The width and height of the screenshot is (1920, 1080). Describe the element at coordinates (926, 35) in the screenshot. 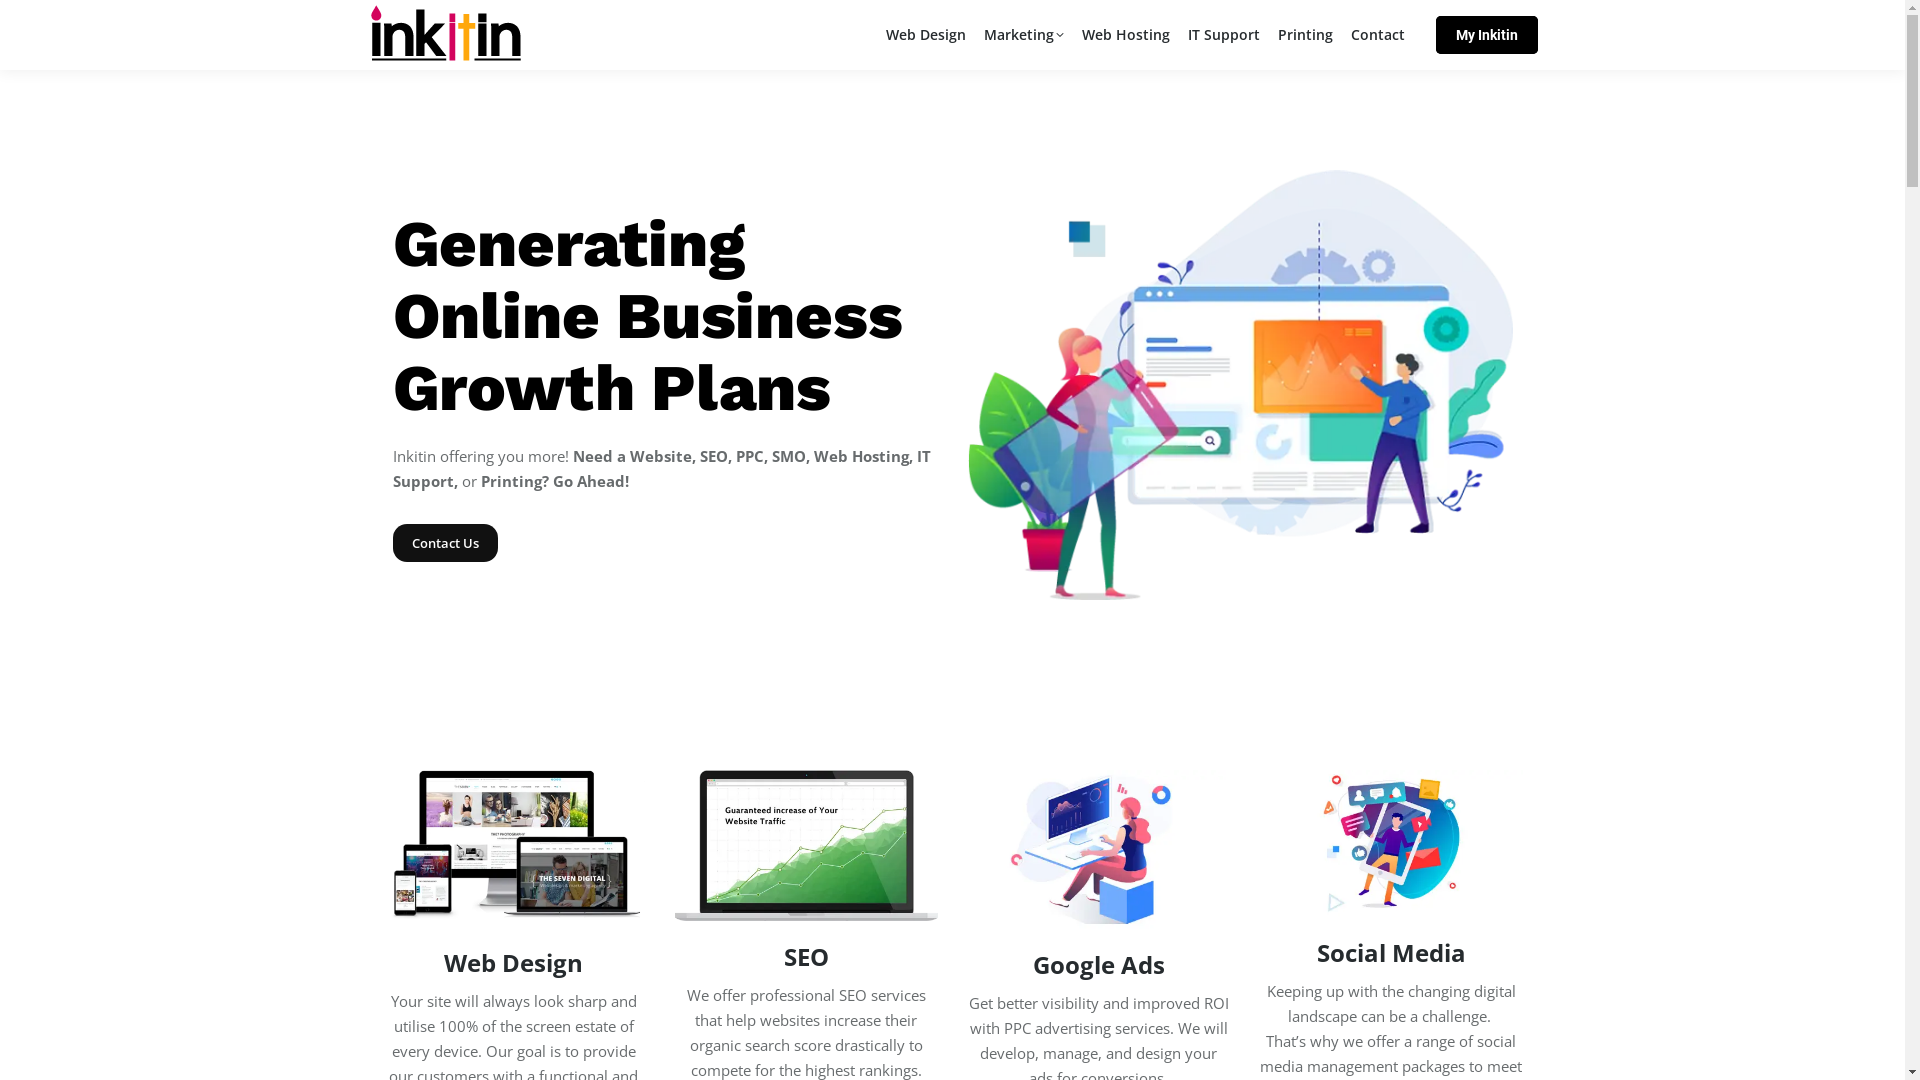

I see `Web Design` at that location.